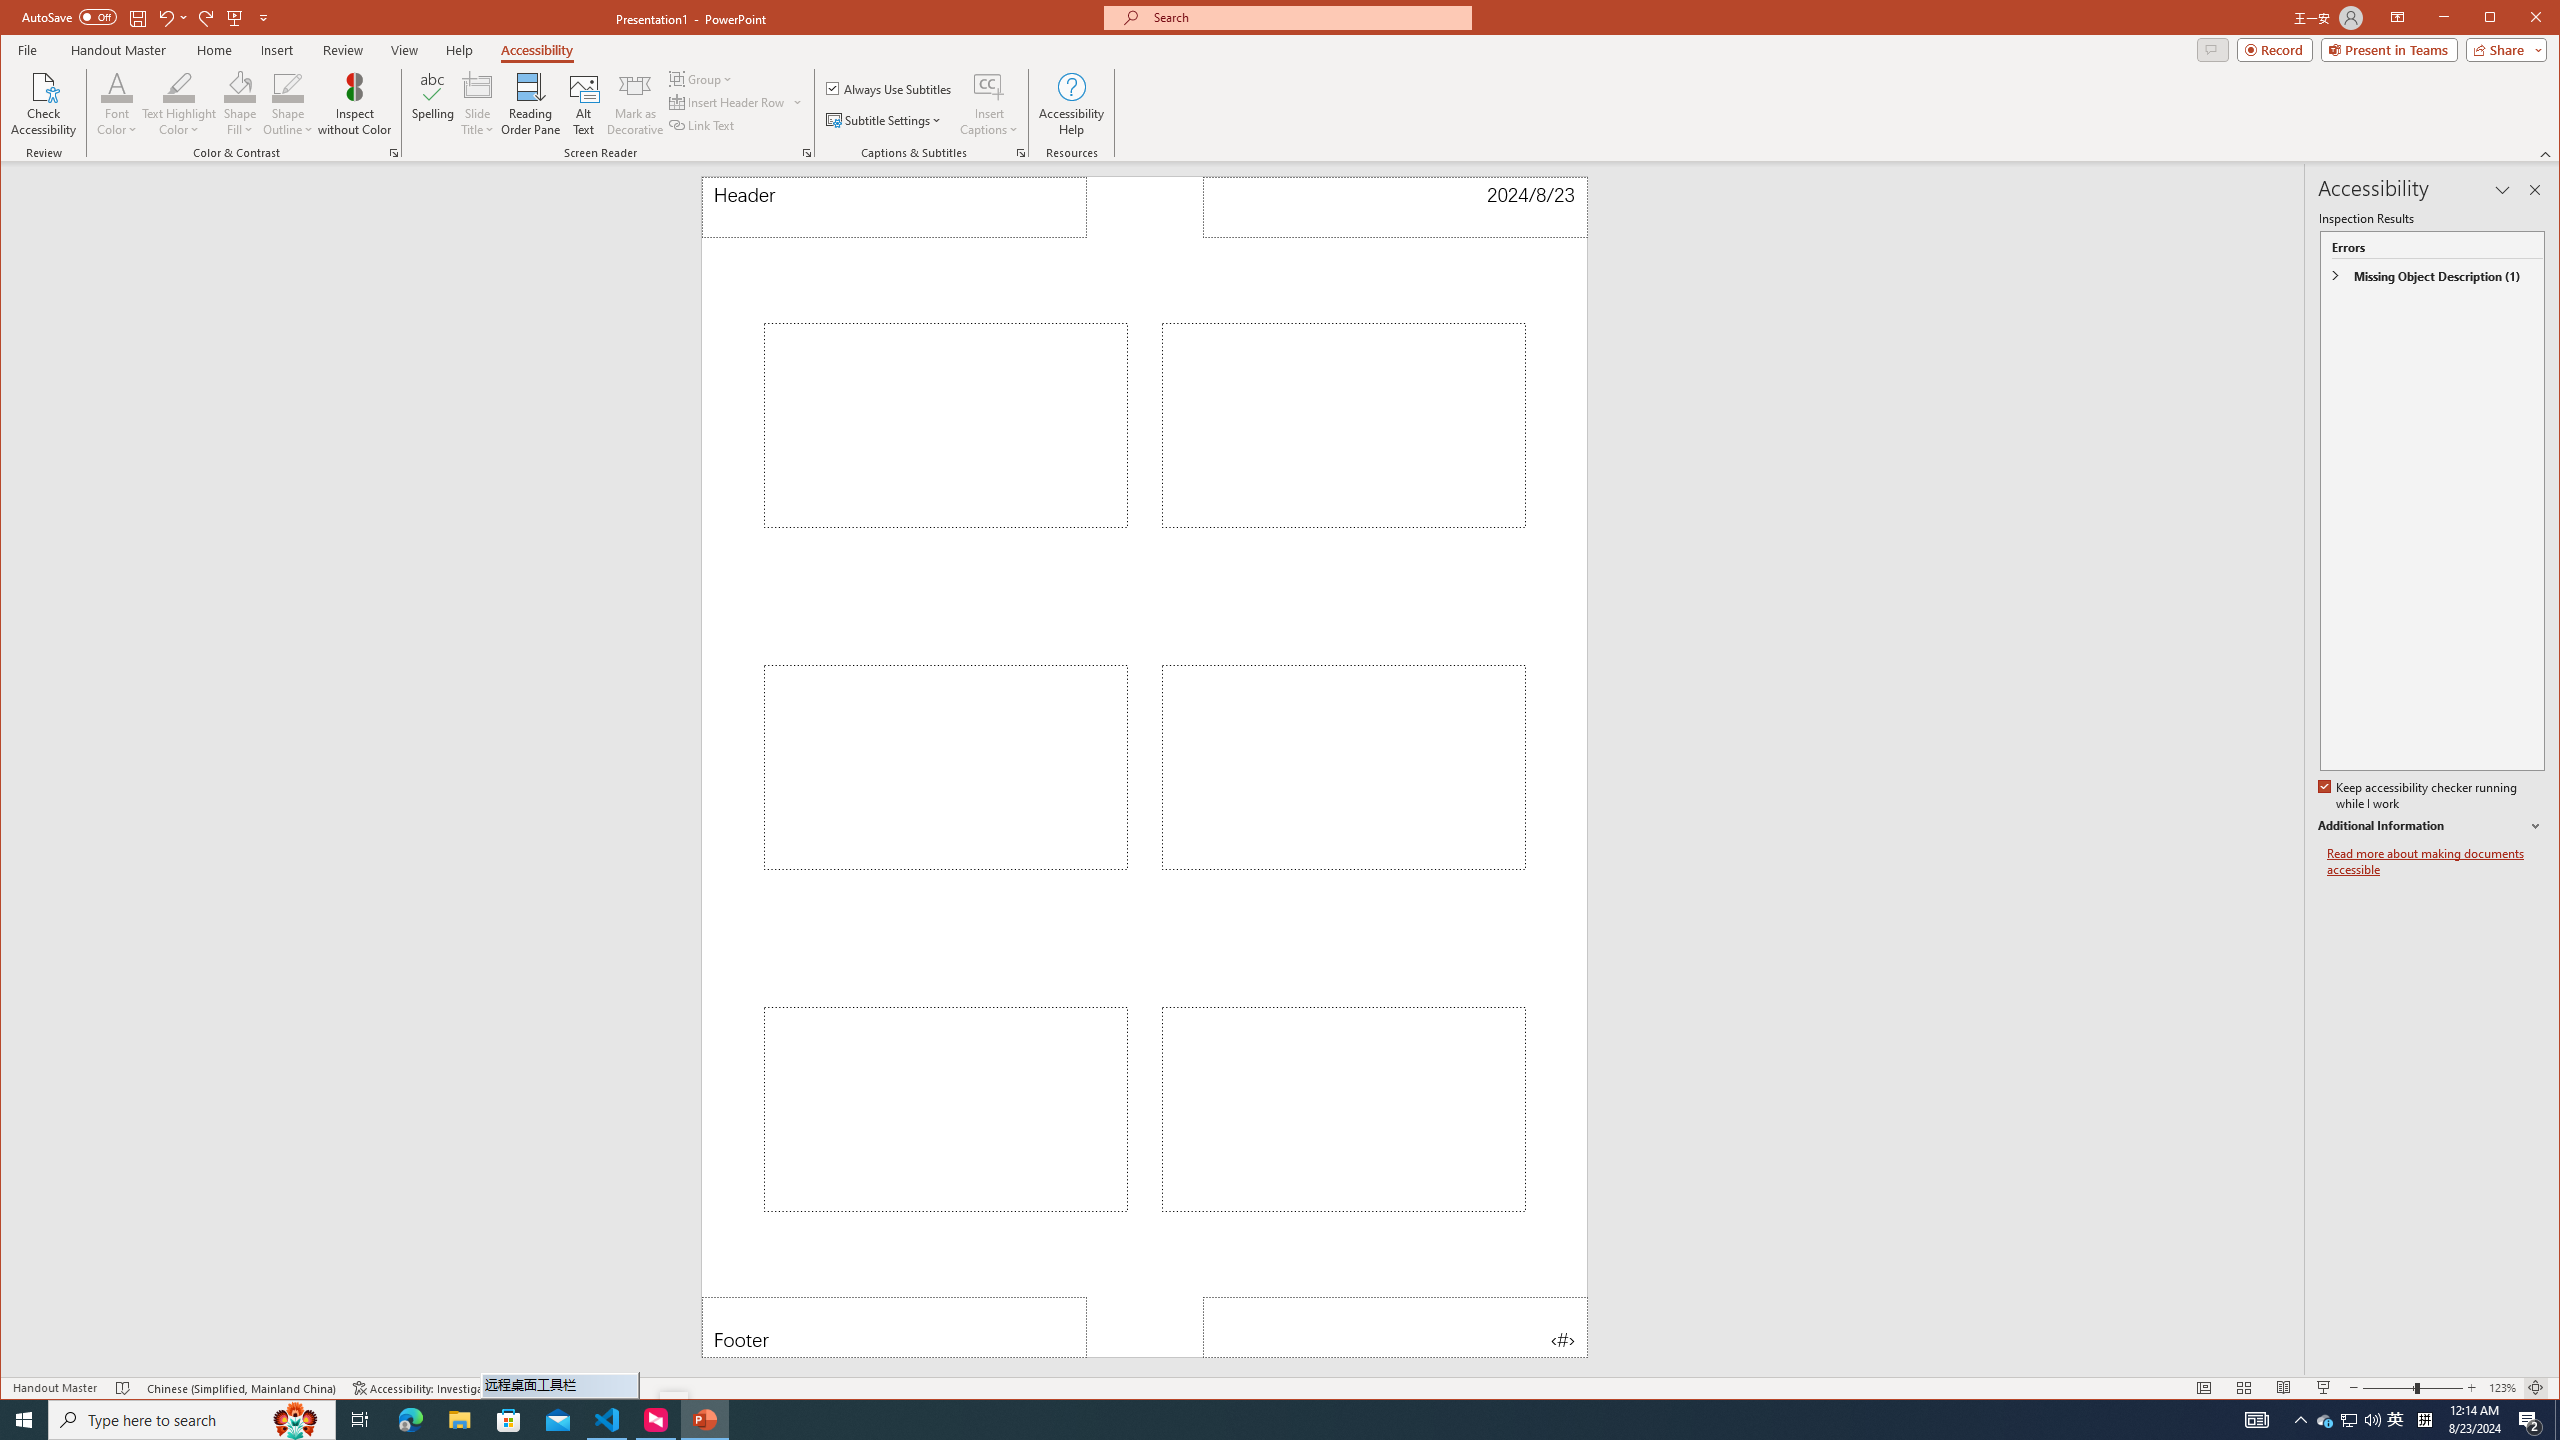  What do you see at coordinates (728, 102) in the screenshot?
I see `Insert Header Row` at bounding box center [728, 102].